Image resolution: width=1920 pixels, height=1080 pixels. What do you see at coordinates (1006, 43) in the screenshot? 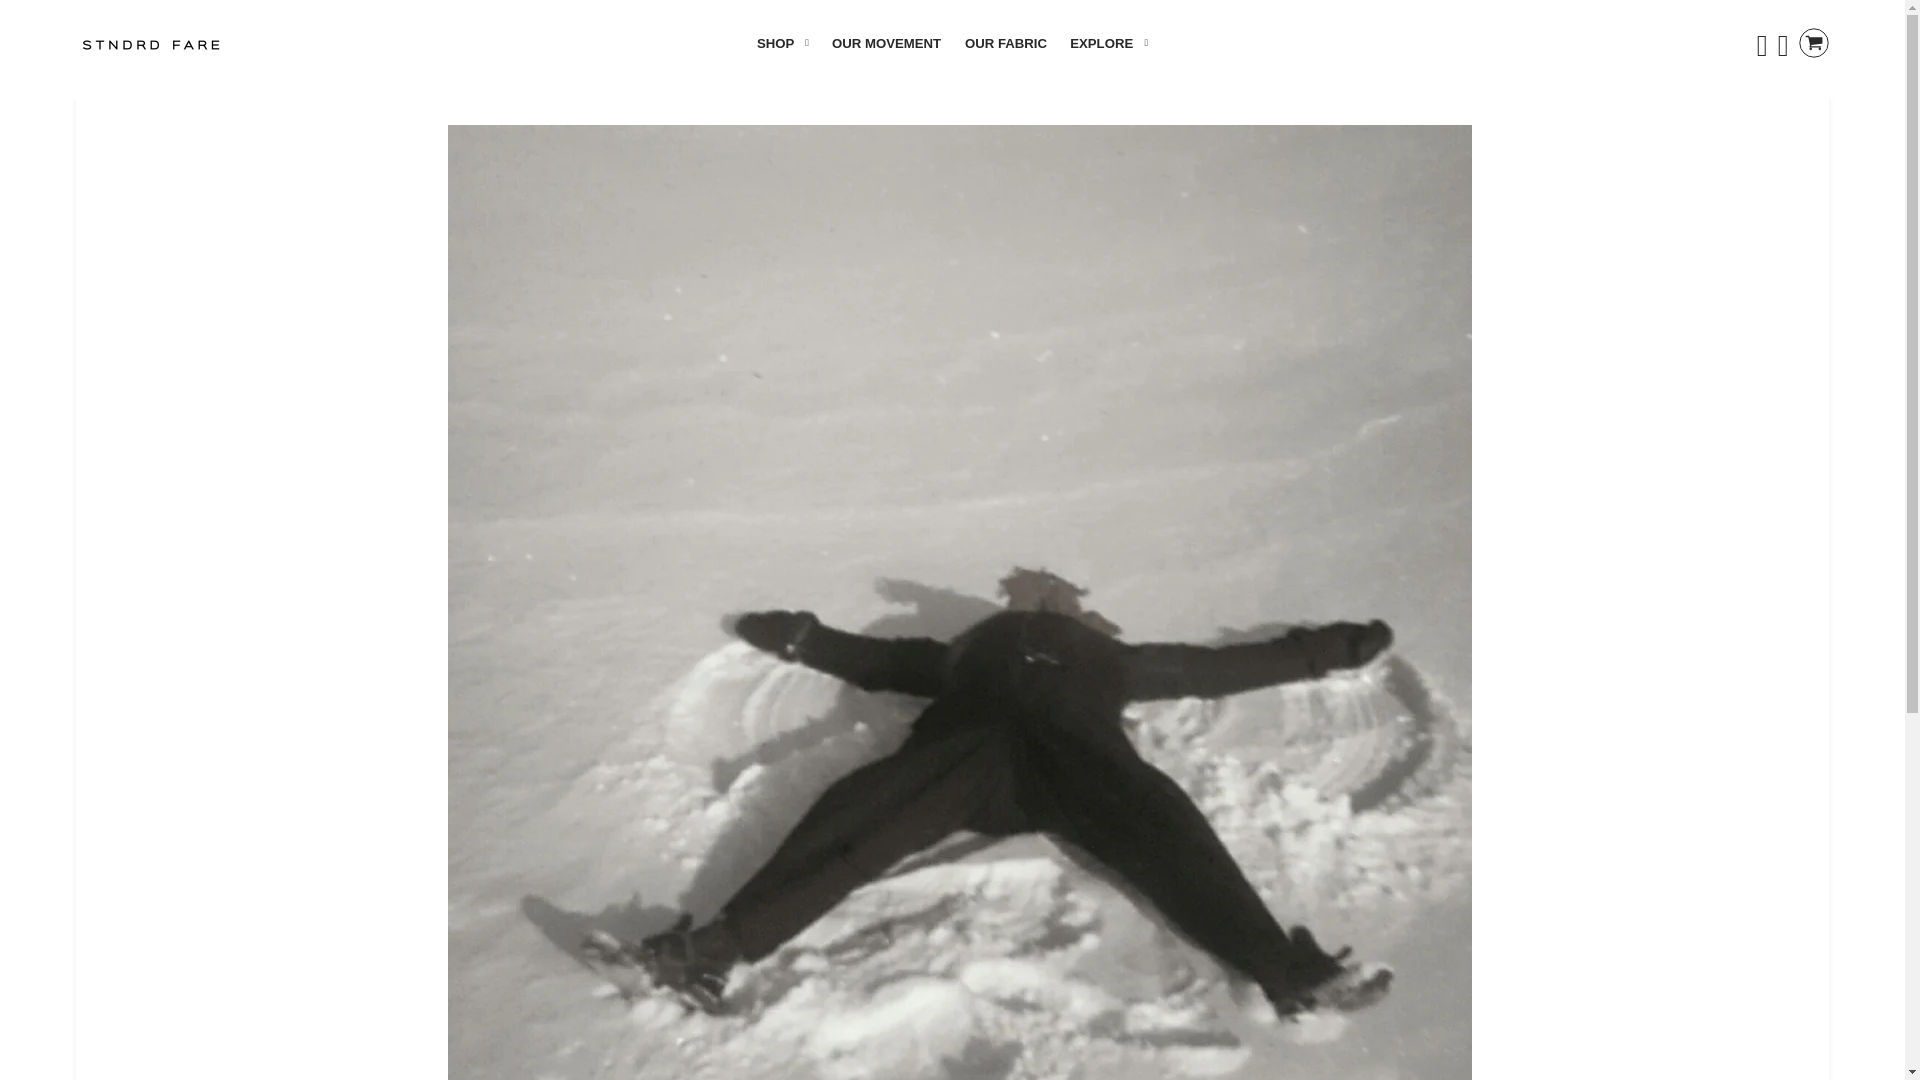
I see `OUR FABRIC` at bounding box center [1006, 43].